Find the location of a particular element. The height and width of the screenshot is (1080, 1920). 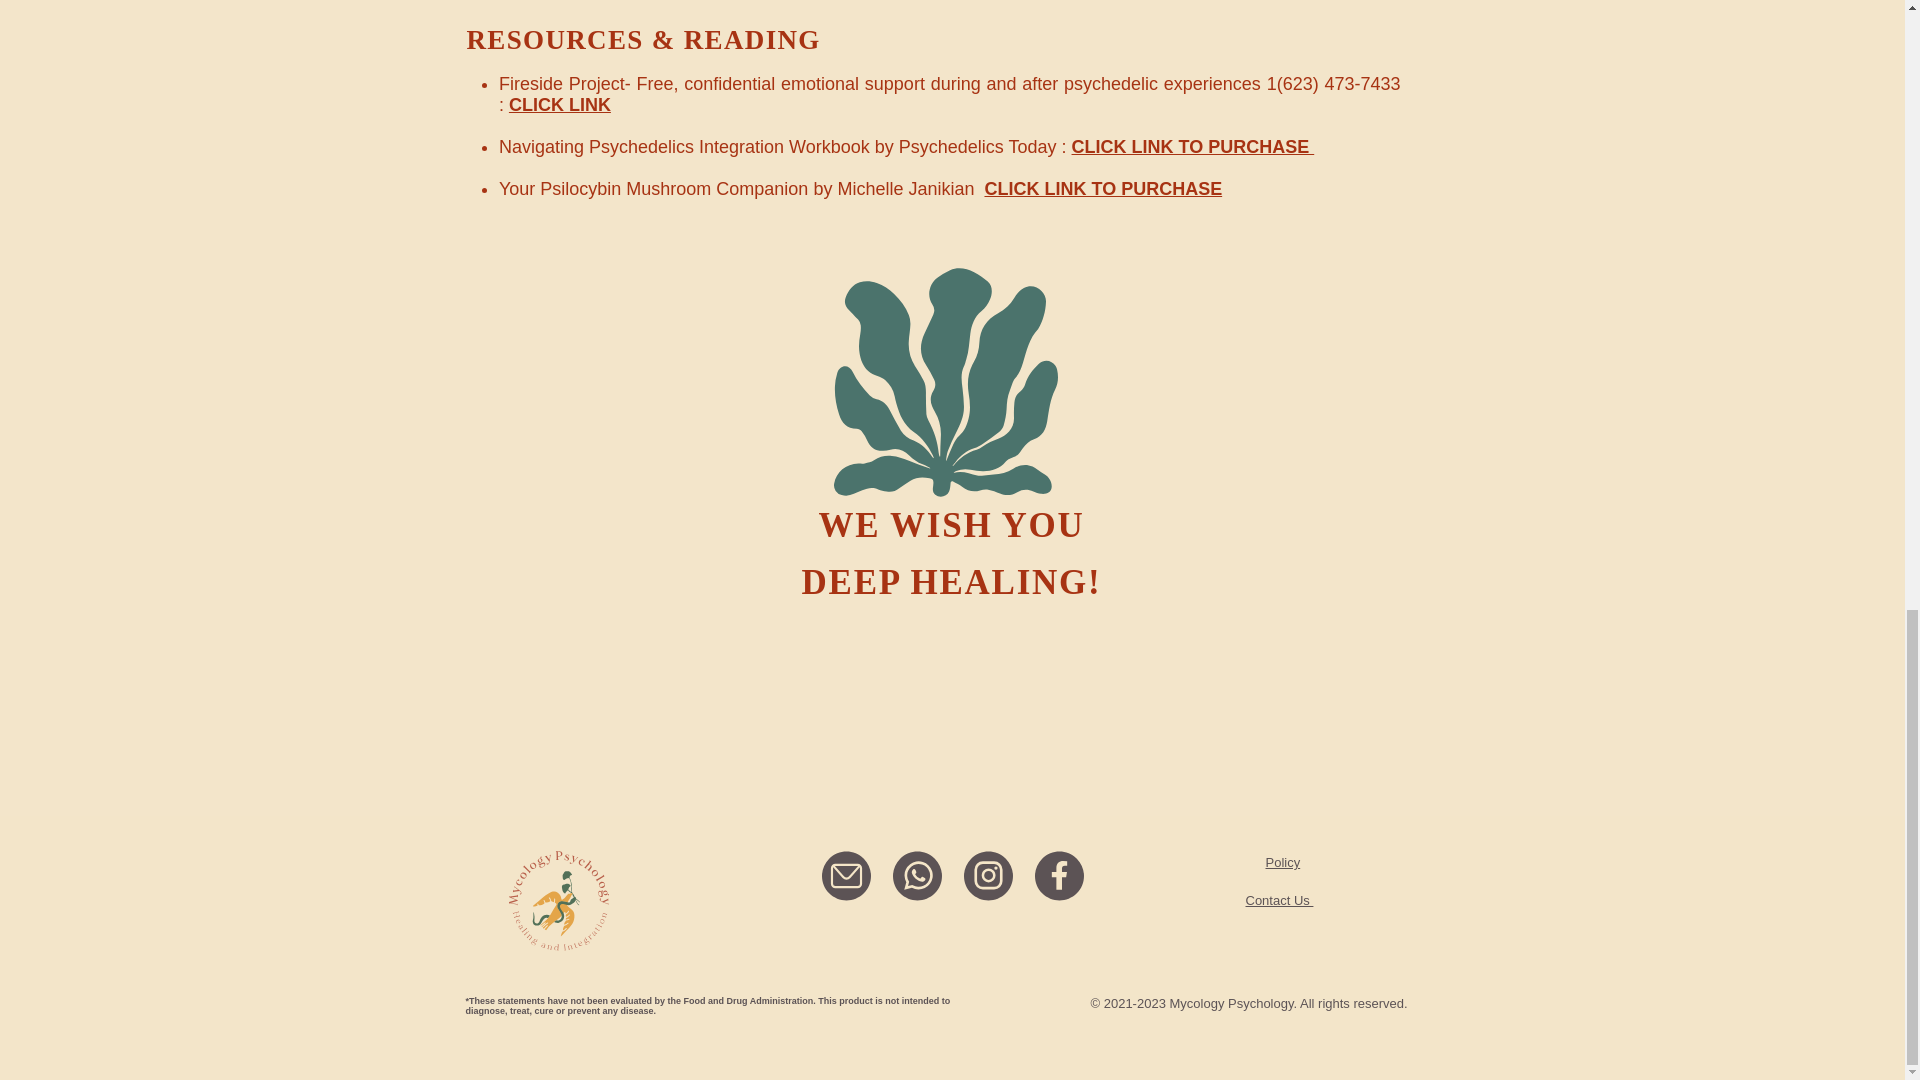

Policy is located at coordinates (1283, 862).